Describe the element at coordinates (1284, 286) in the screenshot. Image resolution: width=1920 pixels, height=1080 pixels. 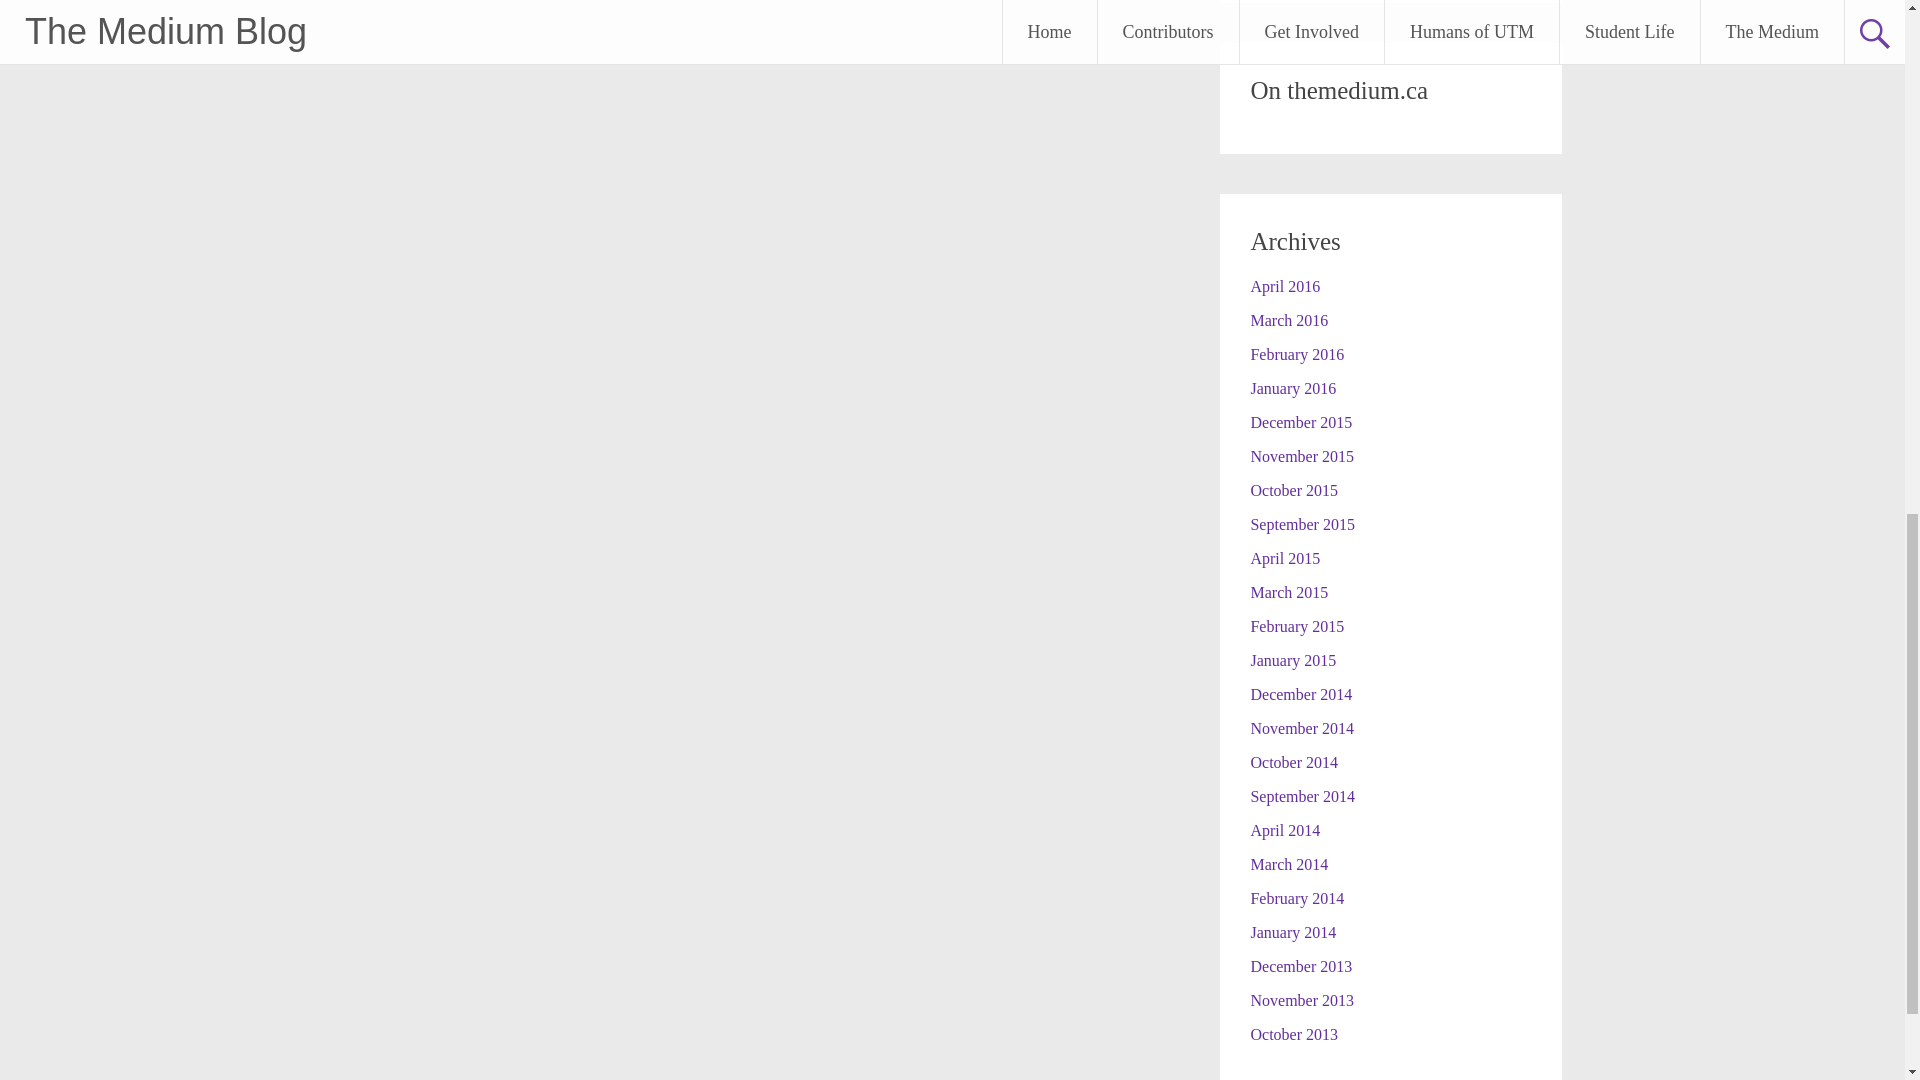
I see `April 2016` at that location.